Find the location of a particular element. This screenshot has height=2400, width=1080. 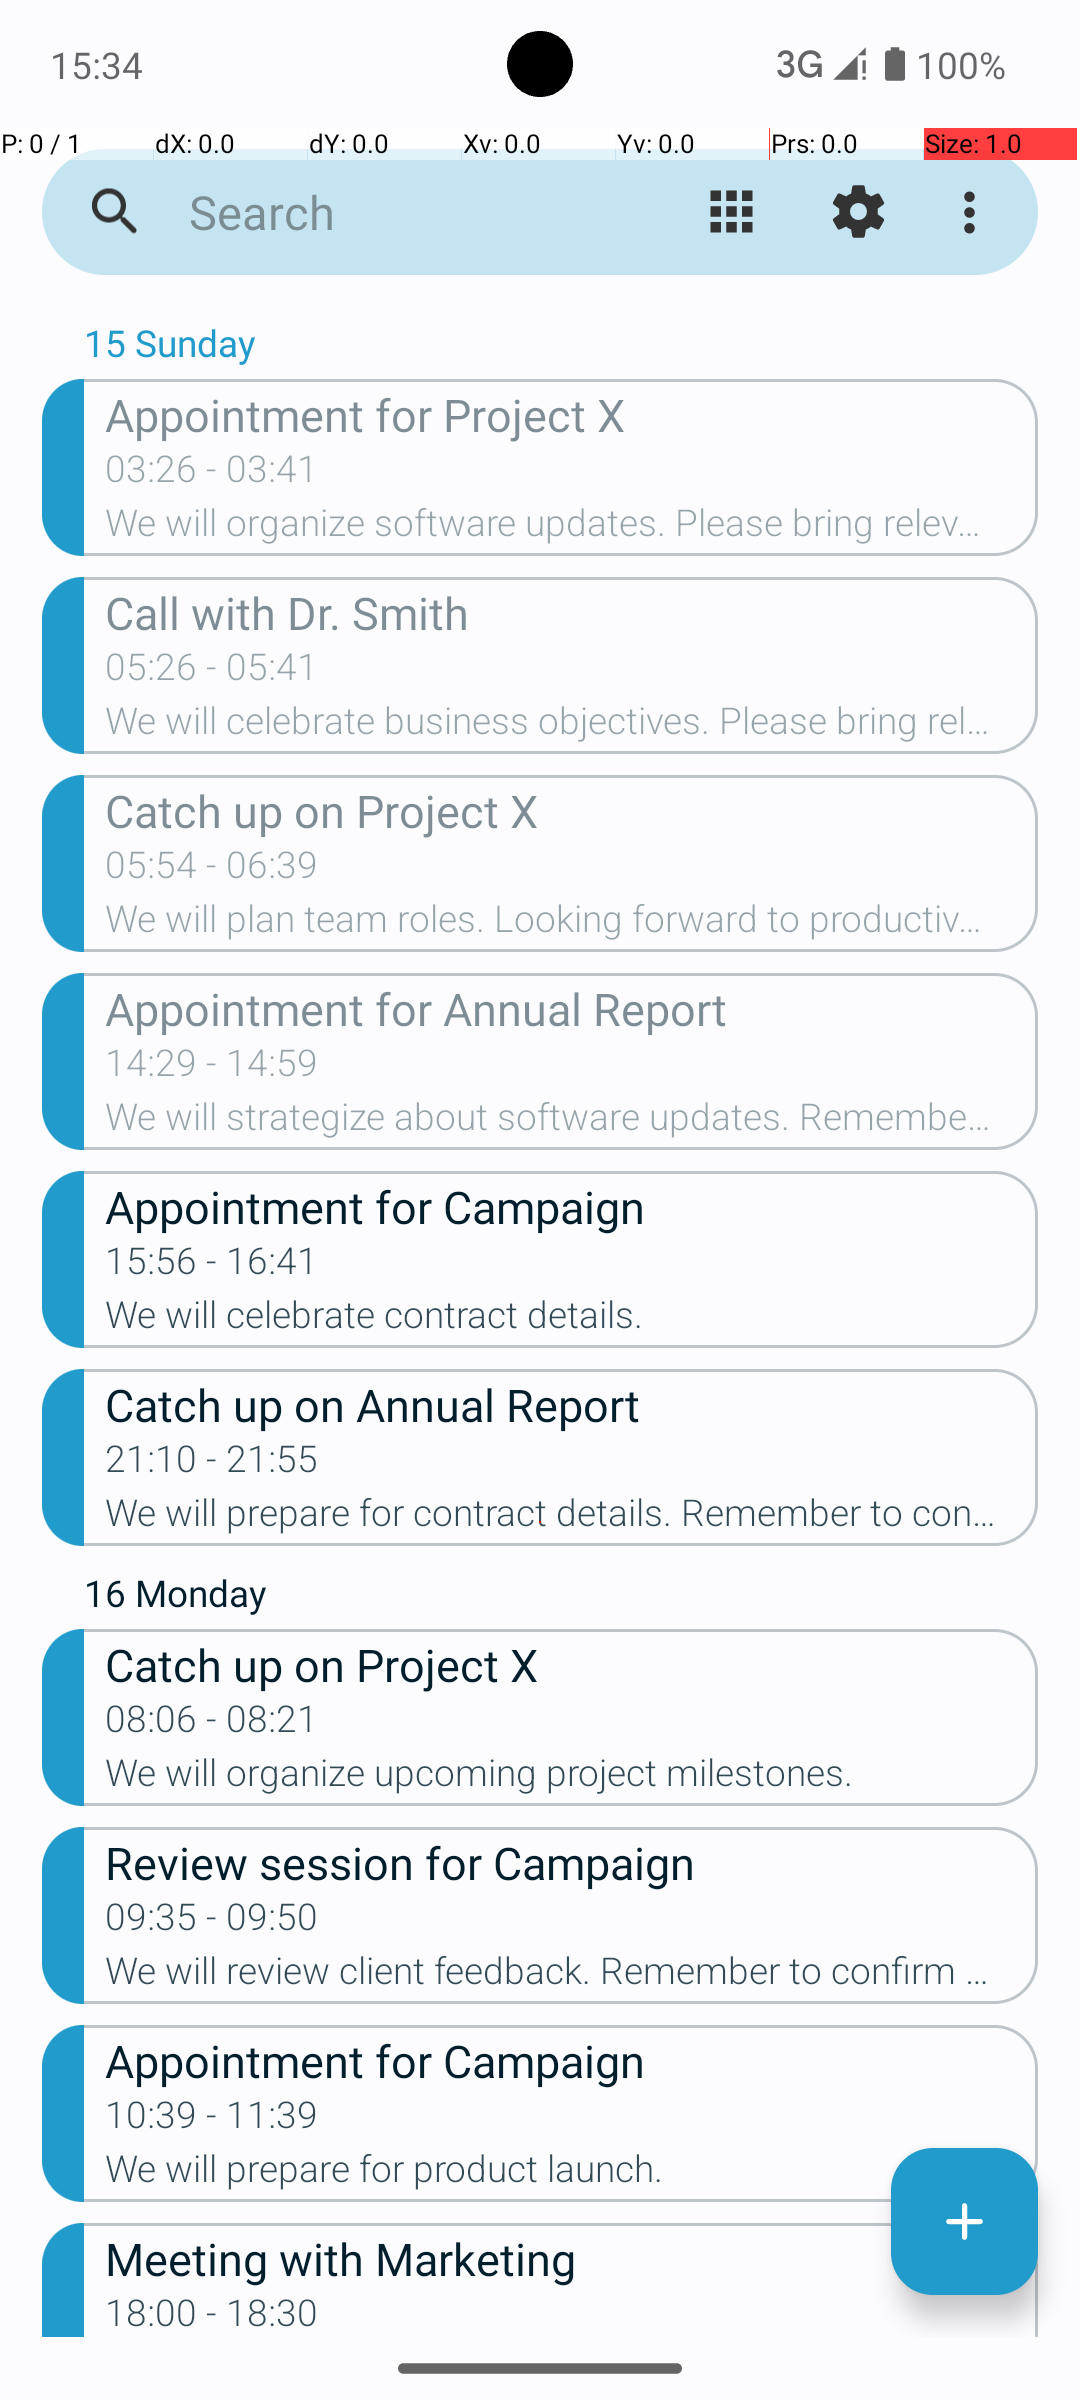

We will plan team roles. Looking forward to productive discussions. is located at coordinates (572, 925).